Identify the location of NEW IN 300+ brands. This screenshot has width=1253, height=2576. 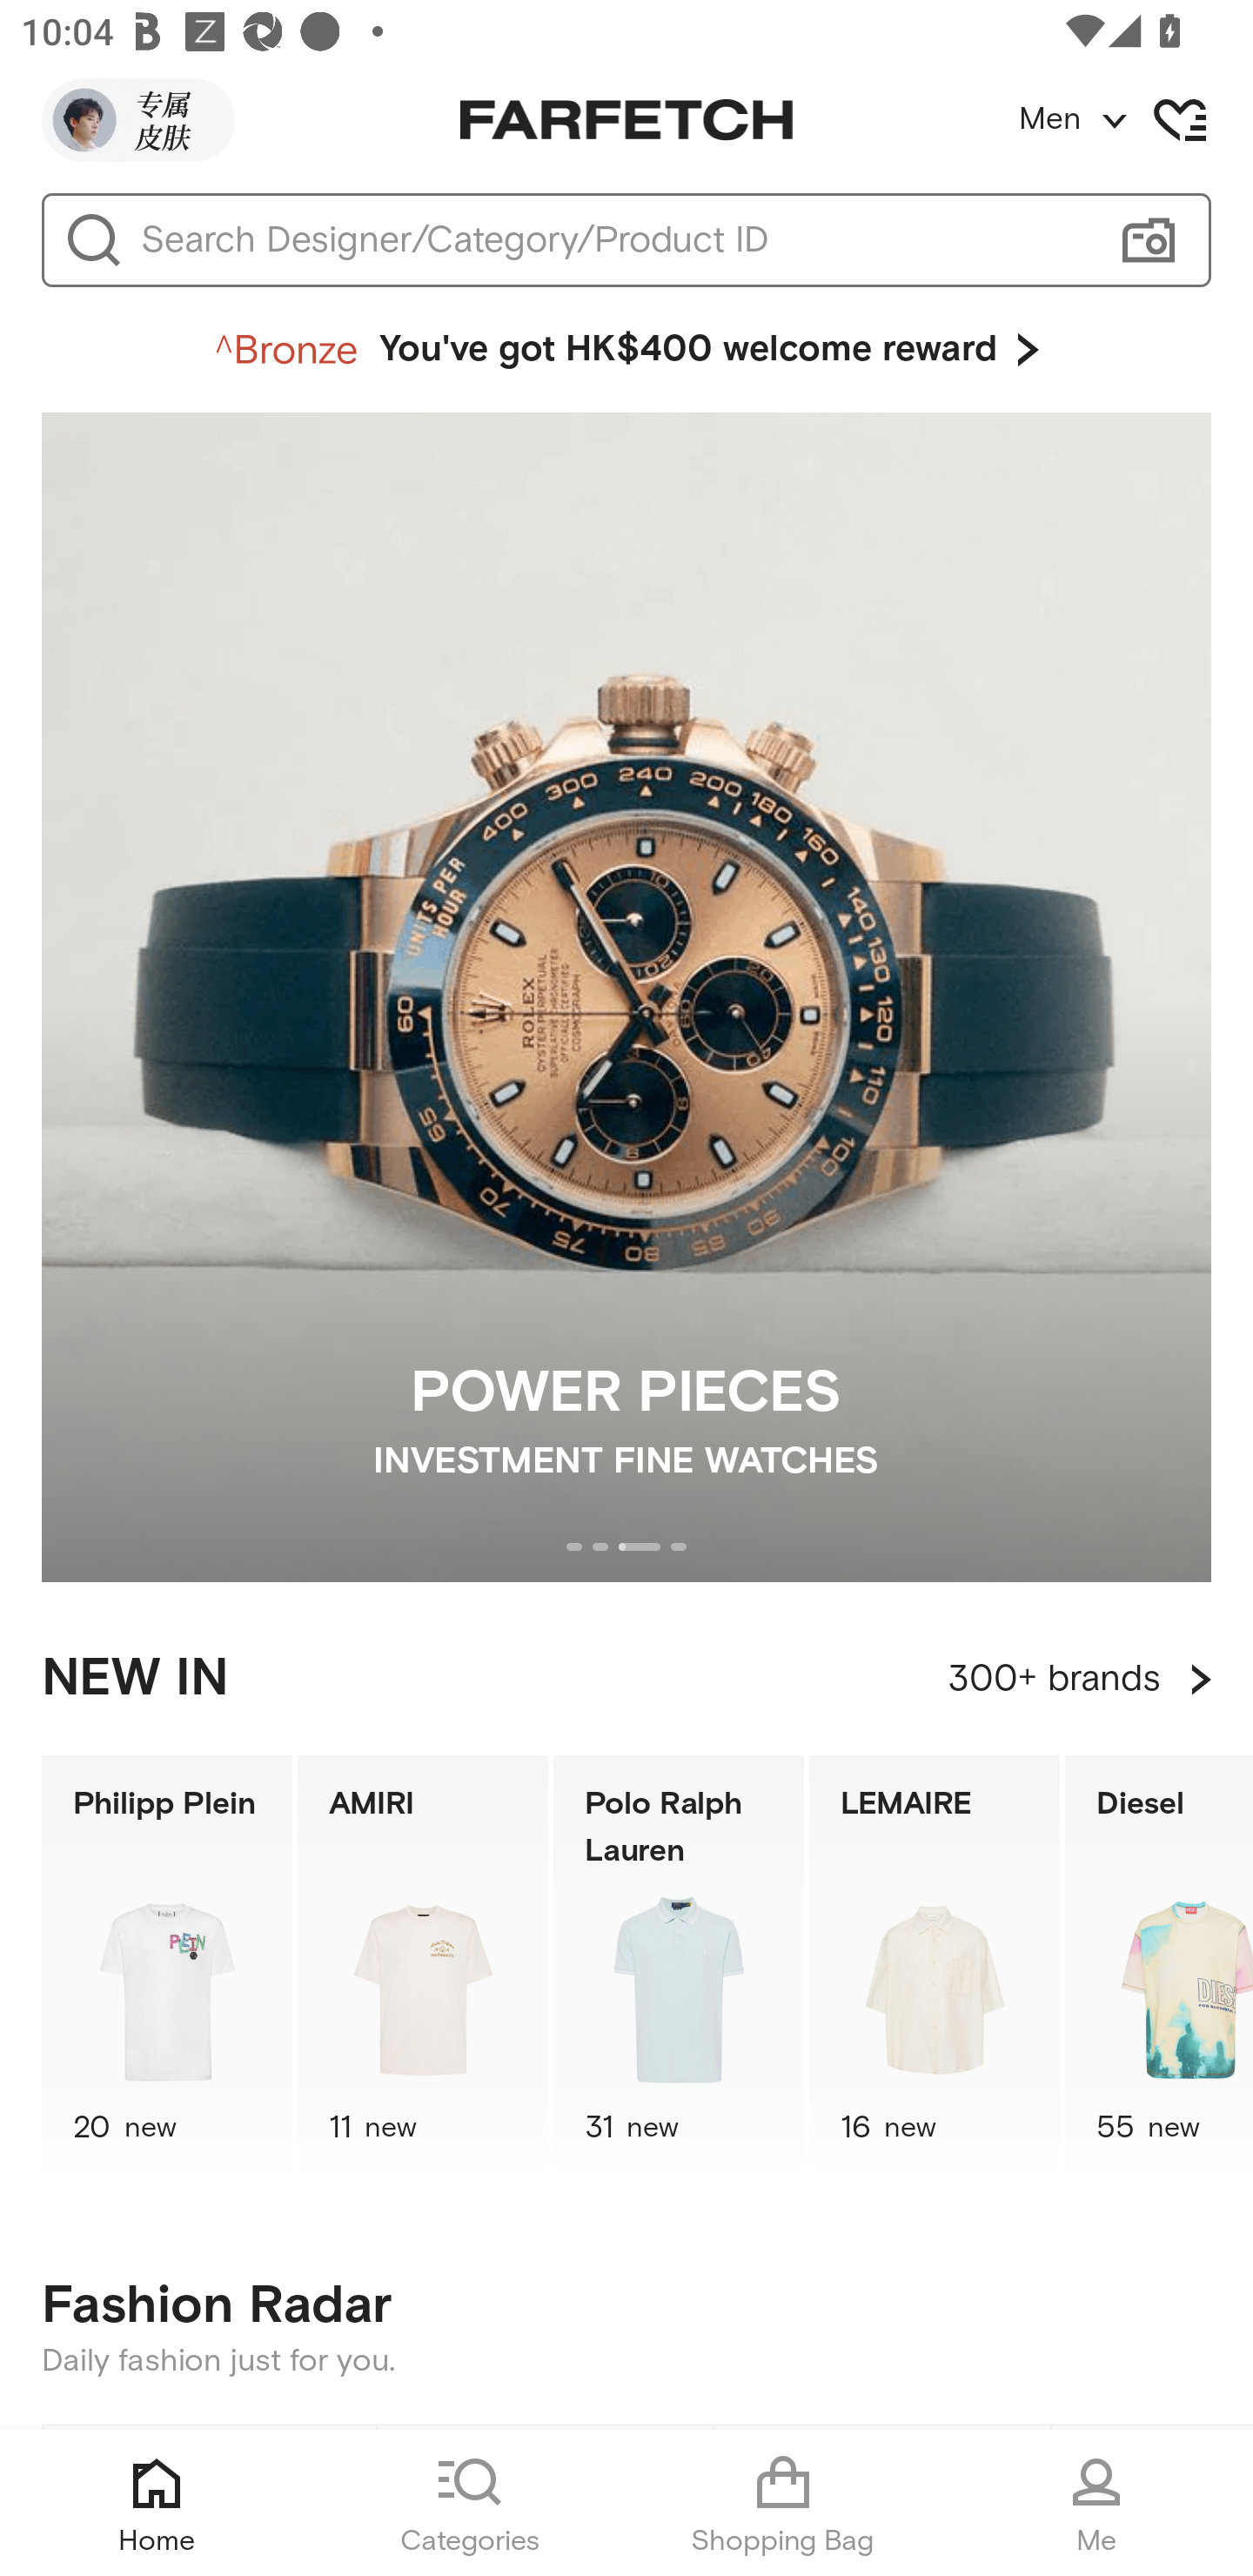
(626, 1679).